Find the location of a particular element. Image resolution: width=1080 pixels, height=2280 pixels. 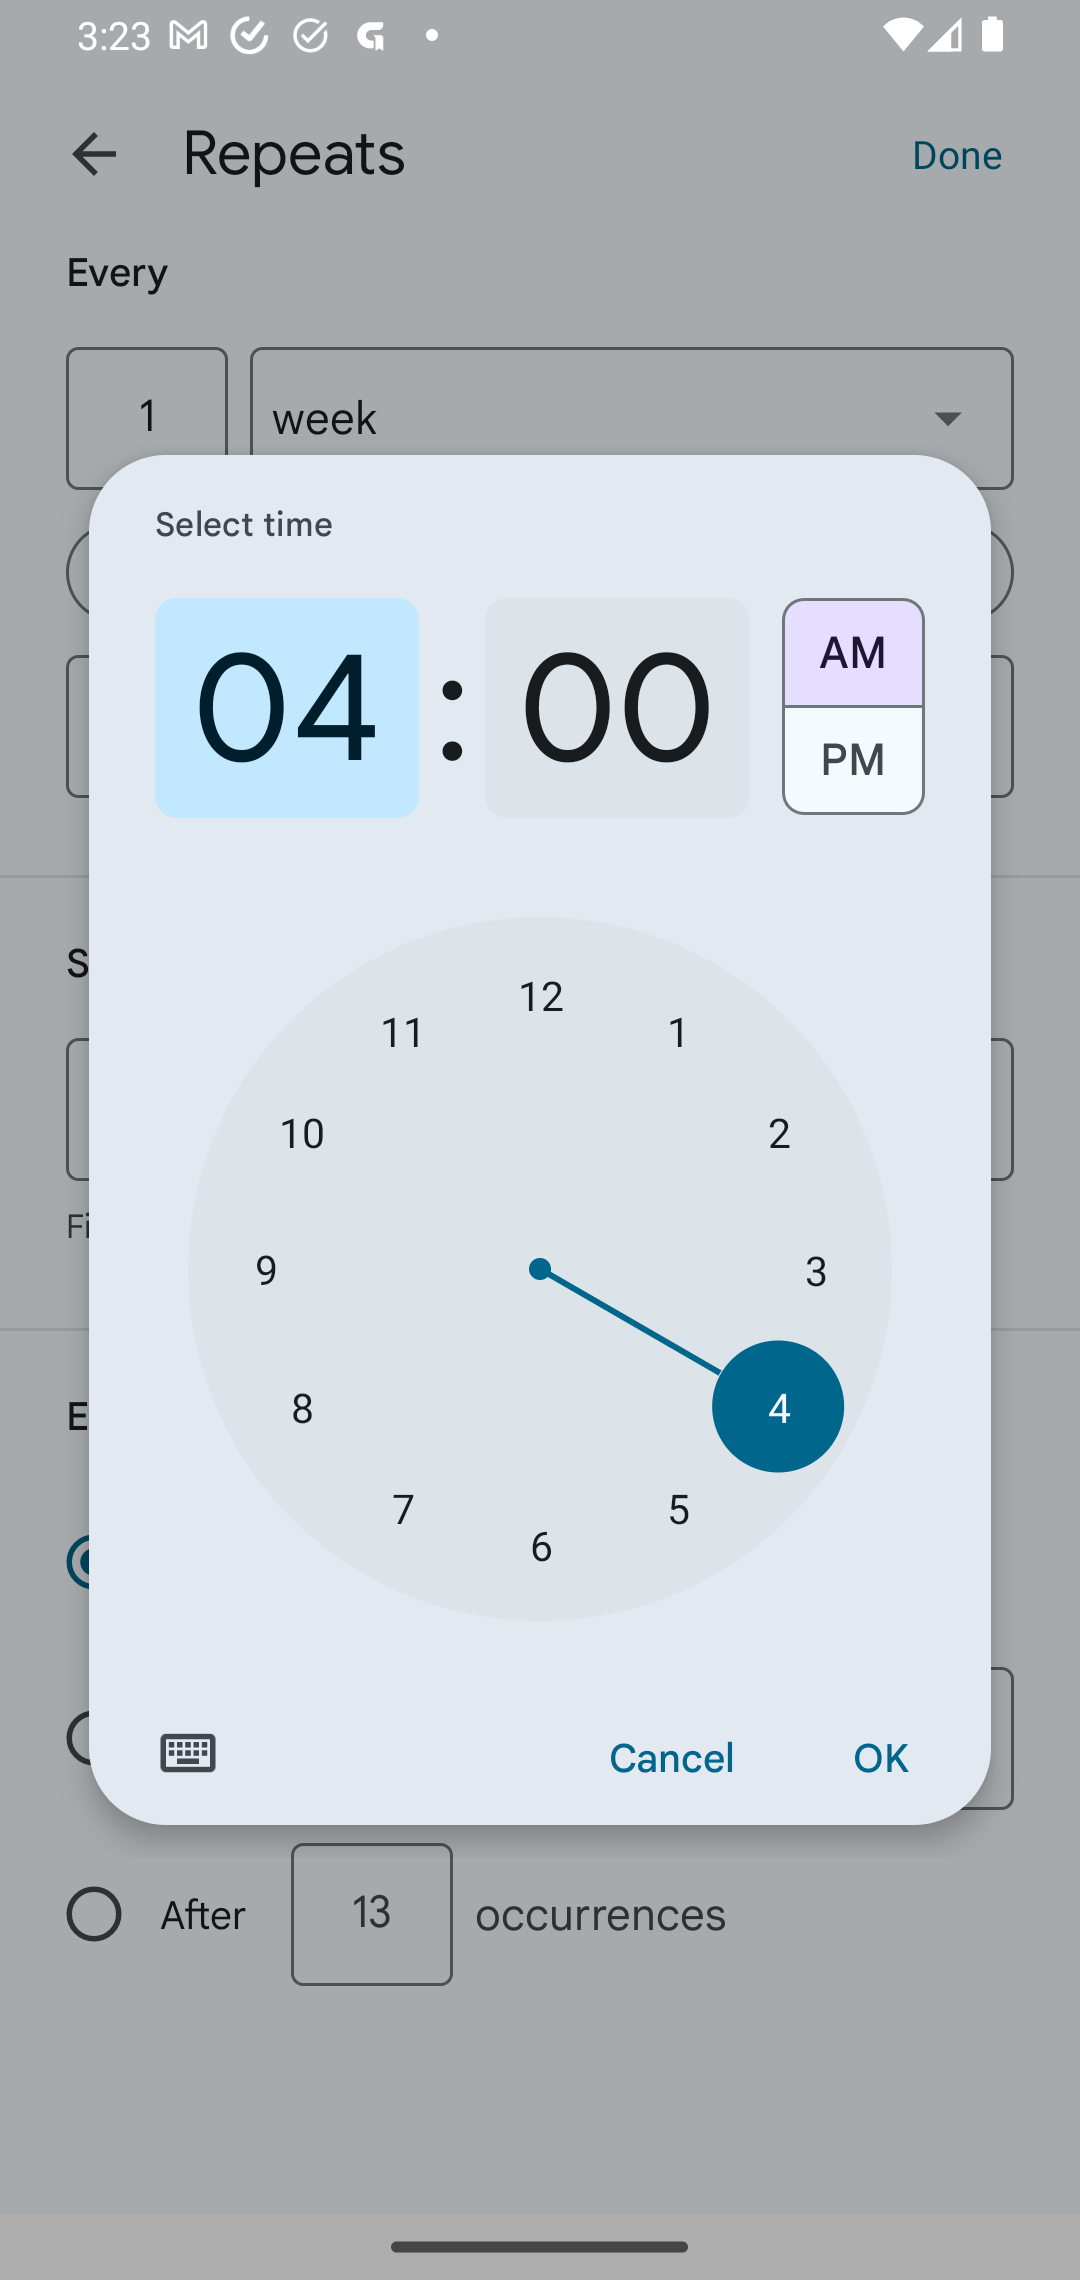

AM is located at coordinates (852, 642).